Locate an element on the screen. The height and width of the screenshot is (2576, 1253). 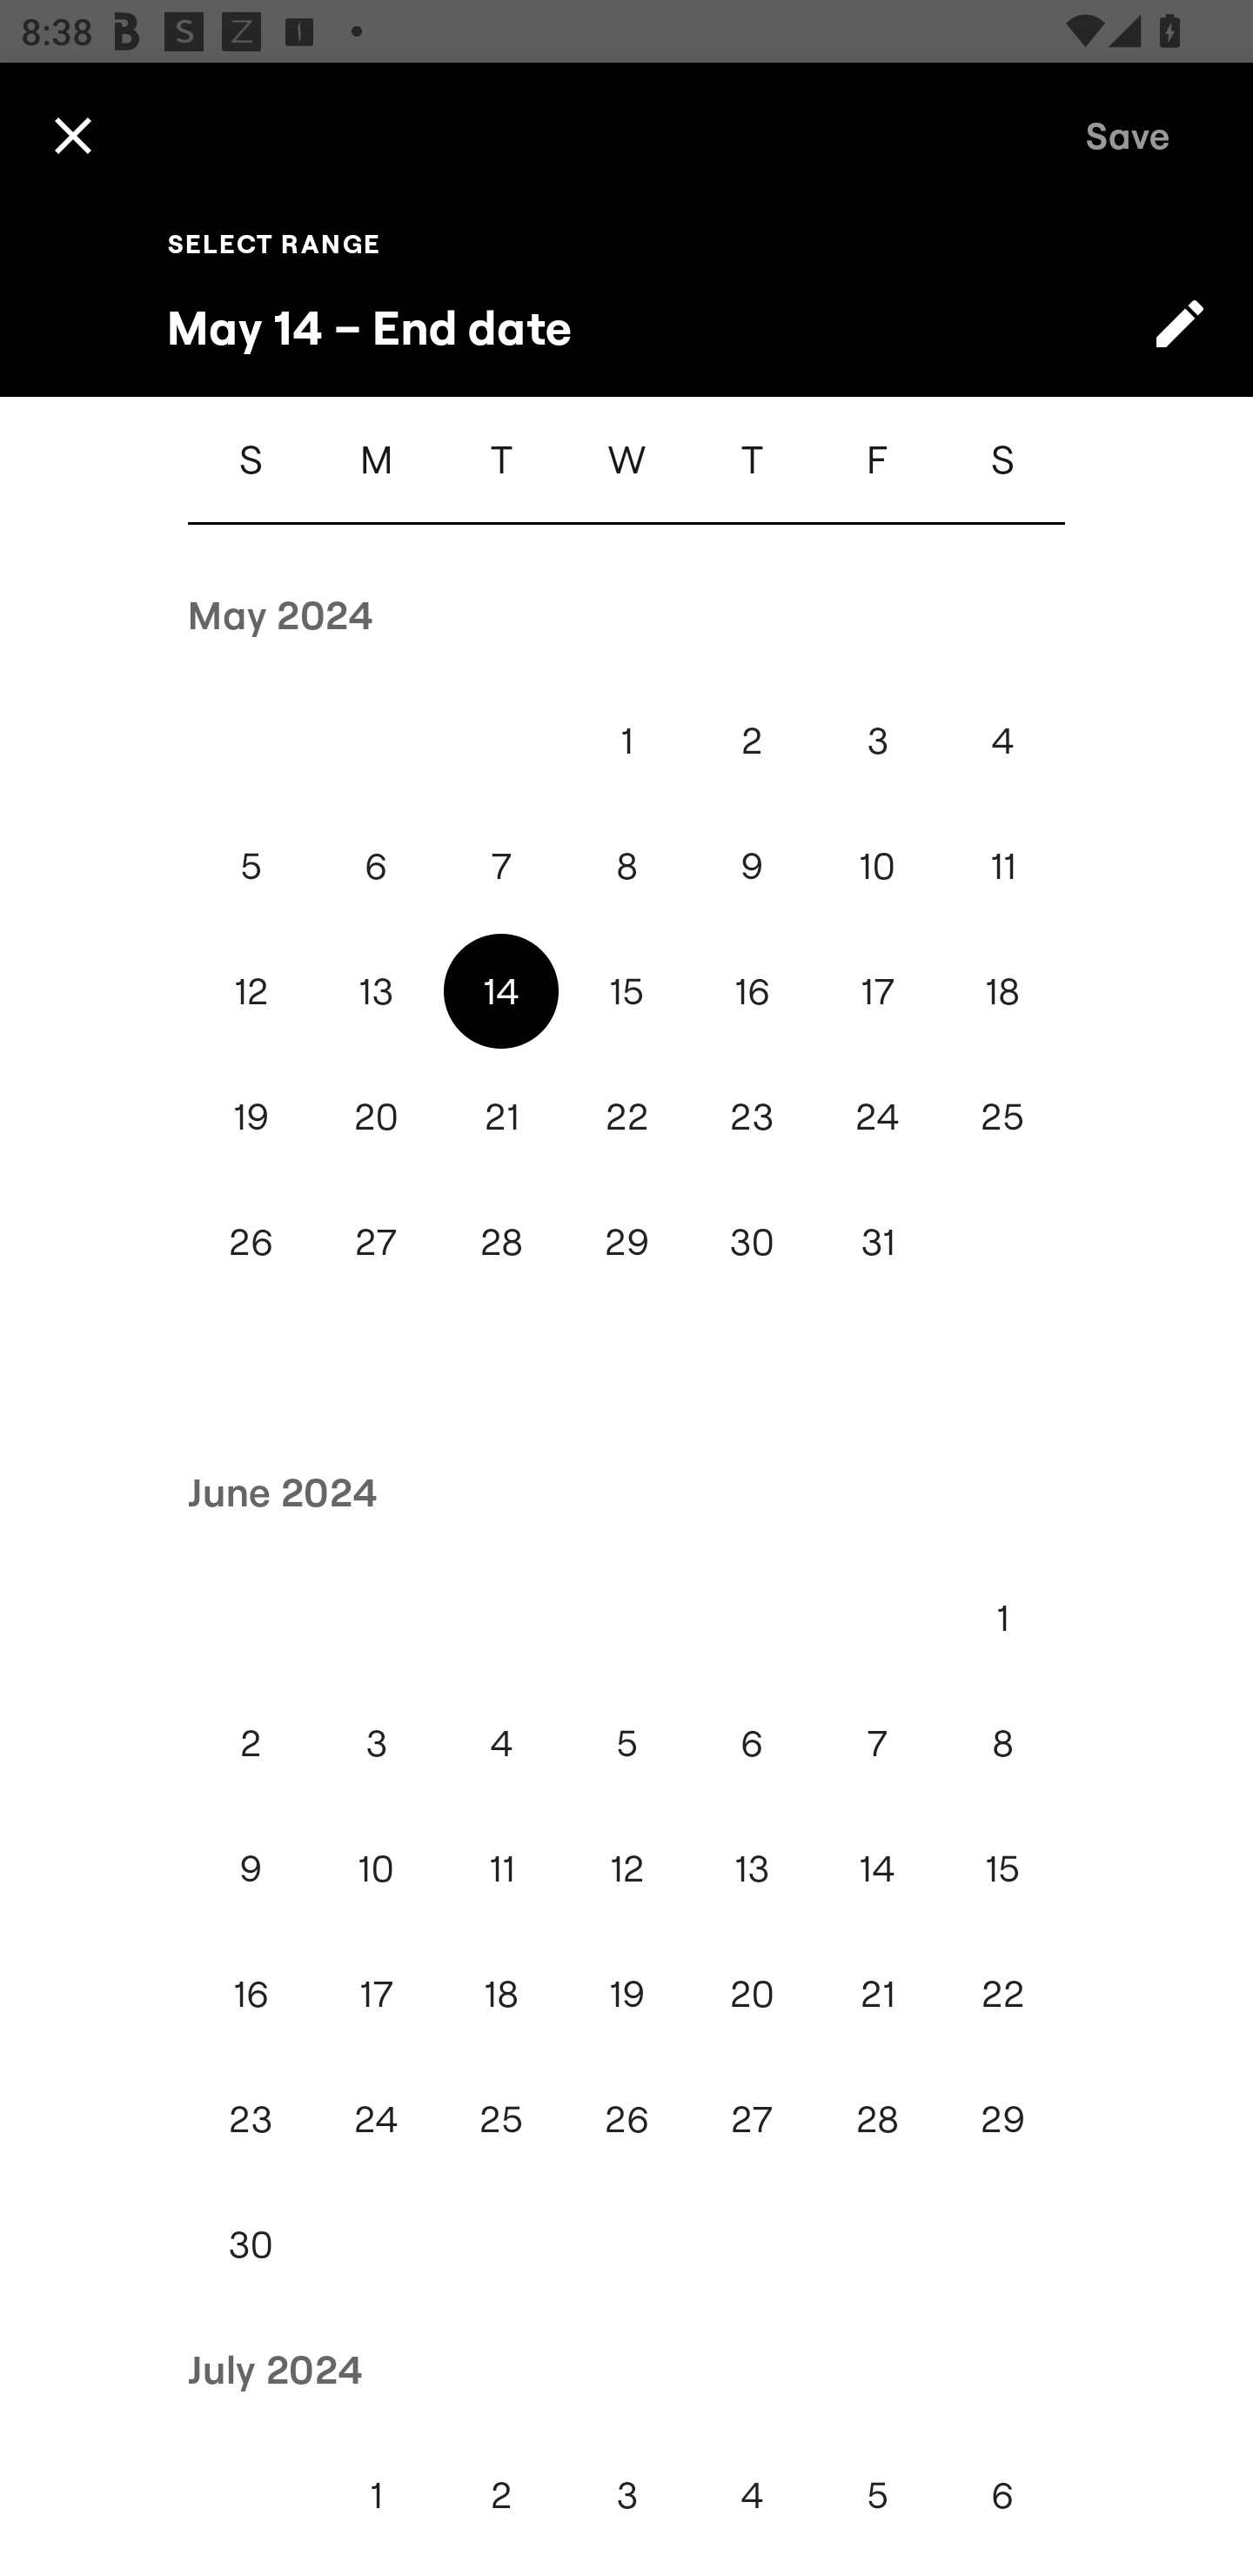
6 Mon, May 6 is located at coordinates (376, 865).